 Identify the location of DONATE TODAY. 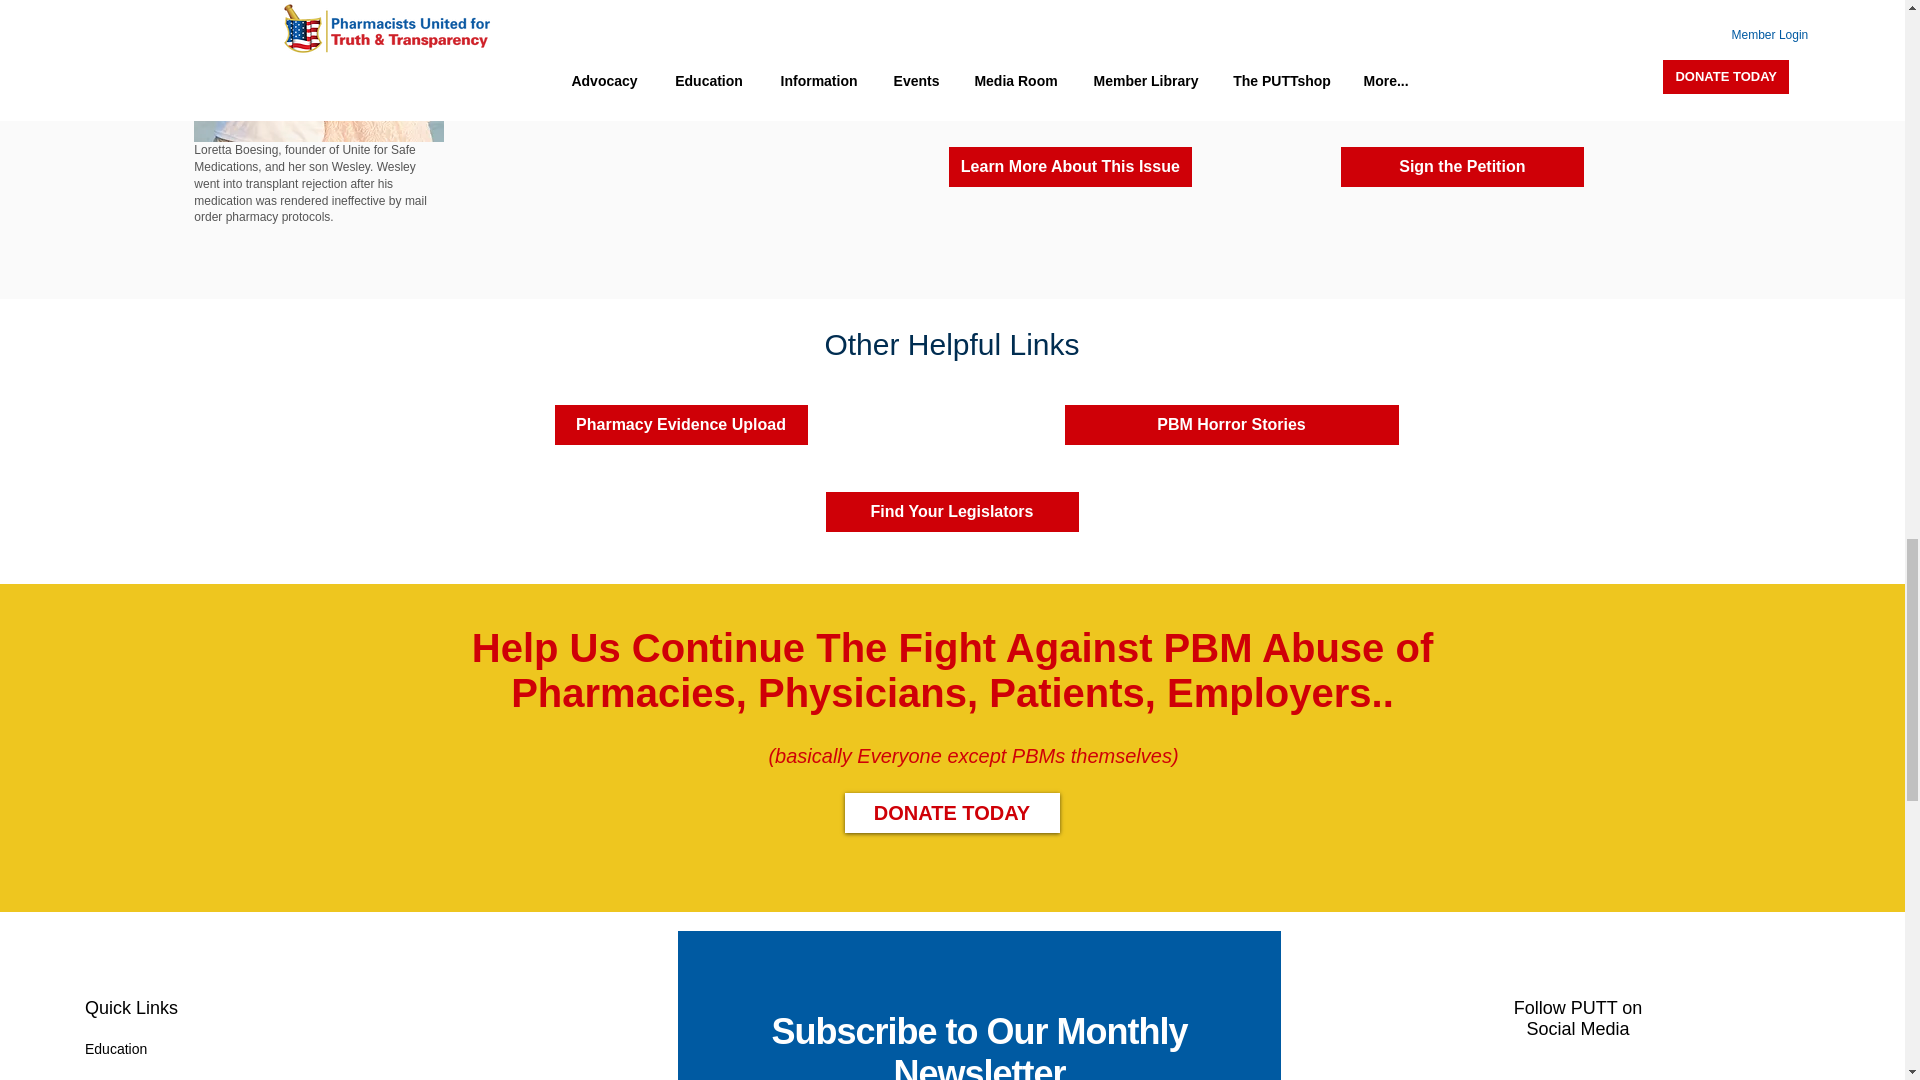
(952, 812).